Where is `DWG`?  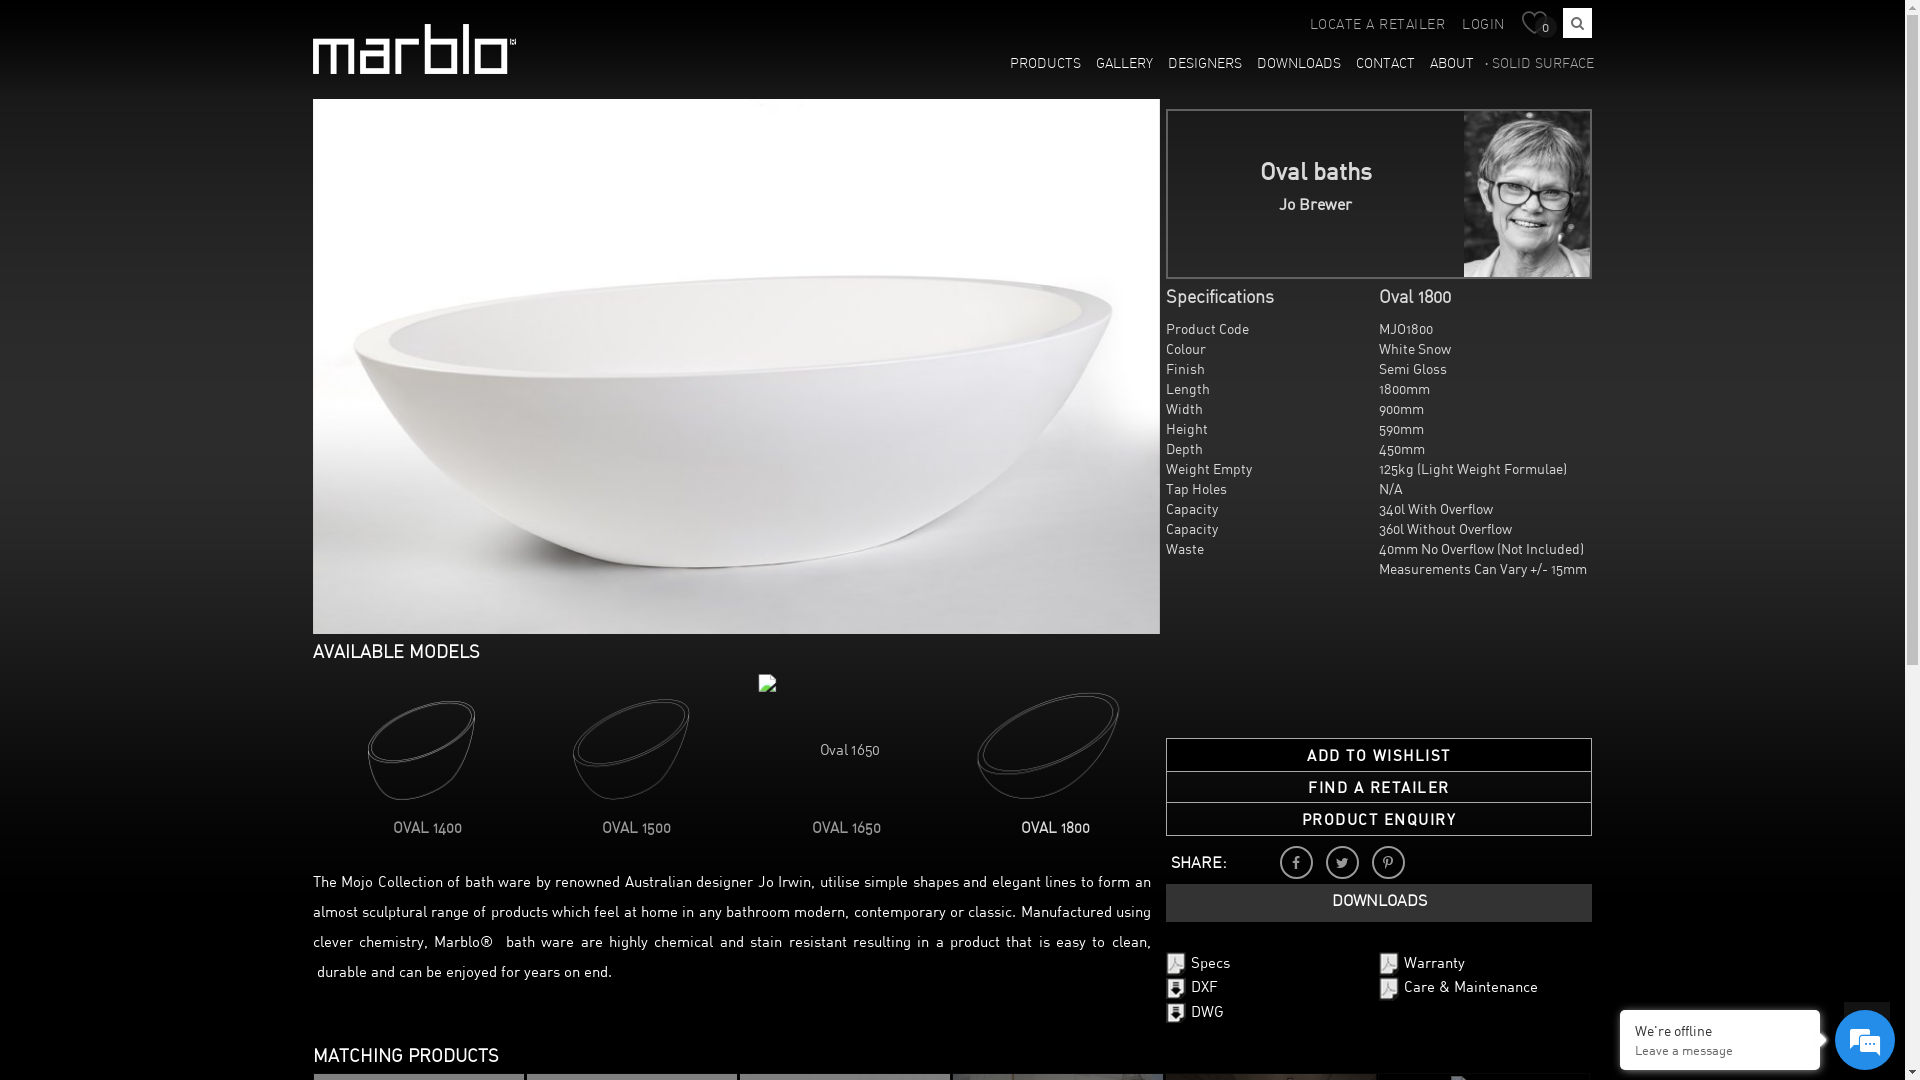 DWG is located at coordinates (1195, 1012).